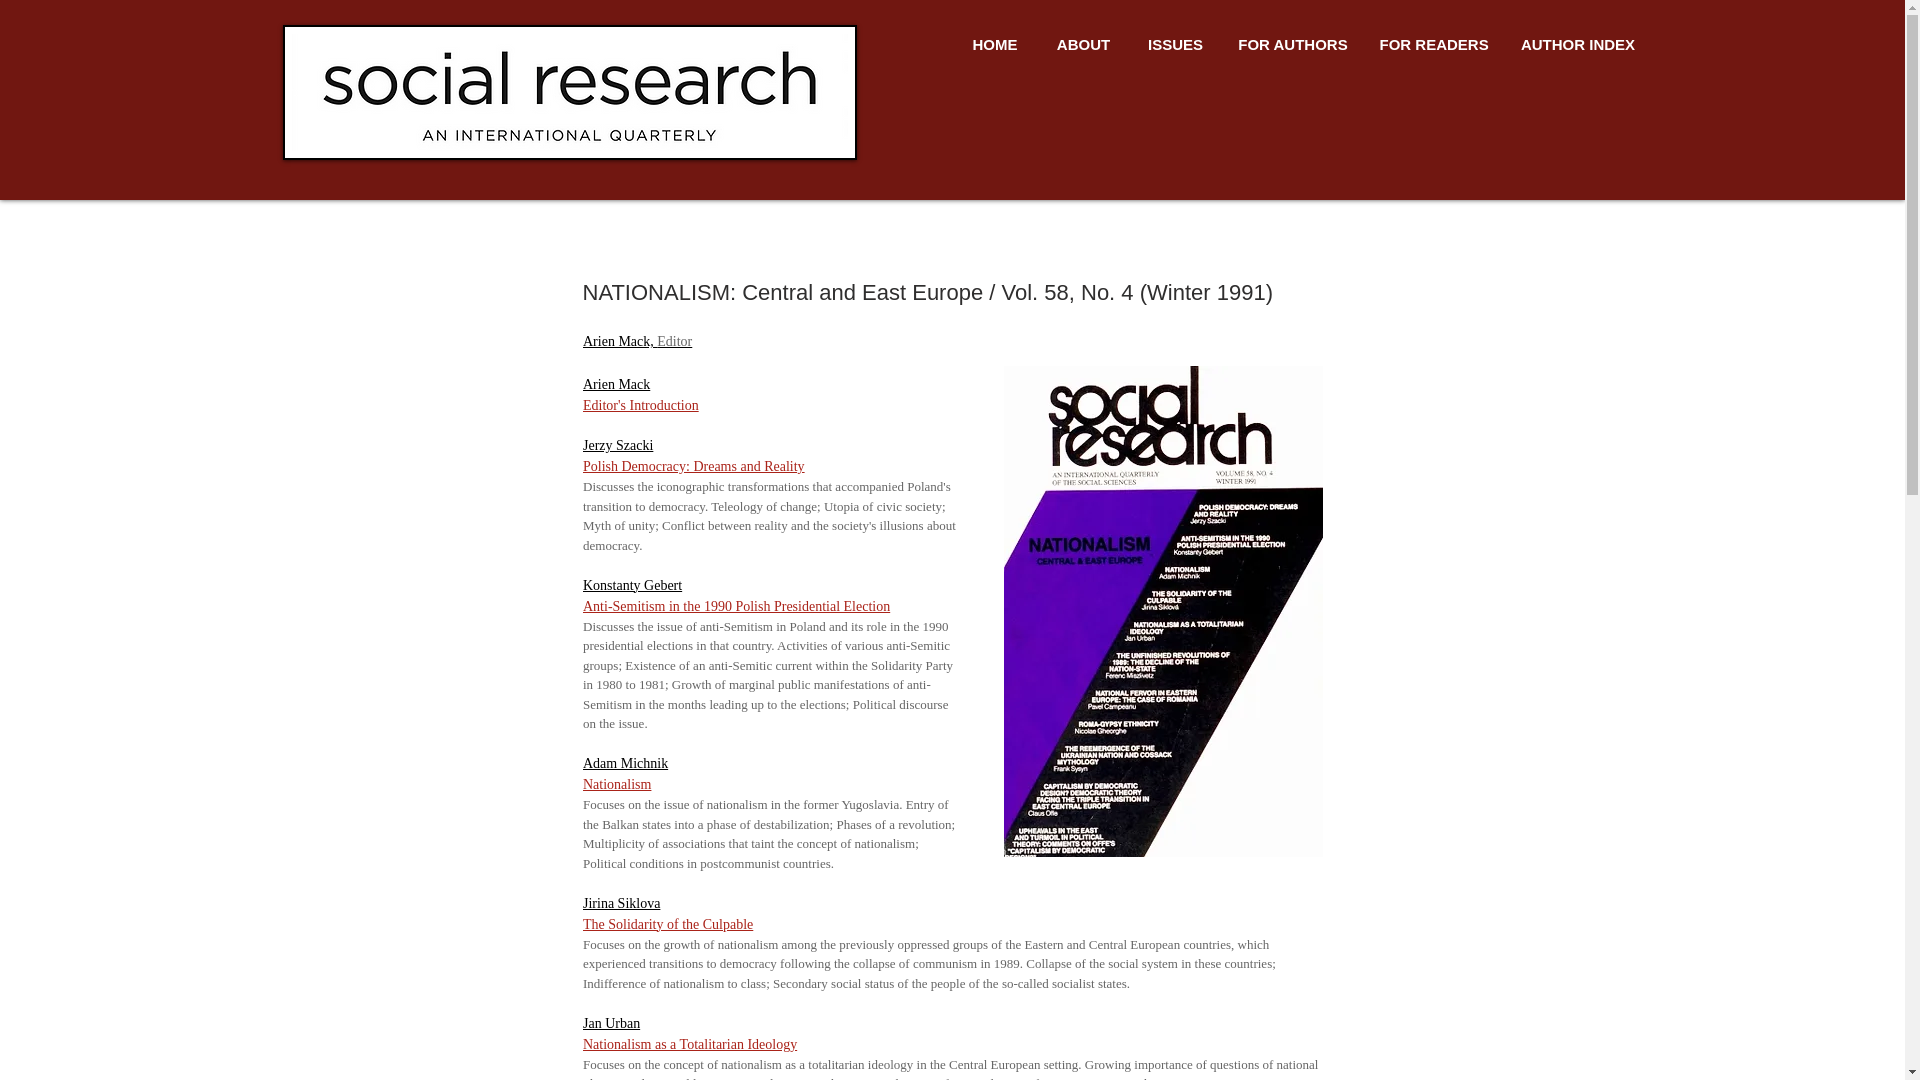  What do you see at coordinates (624, 764) in the screenshot?
I see `Adam Michnik` at bounding box center [624, 764].